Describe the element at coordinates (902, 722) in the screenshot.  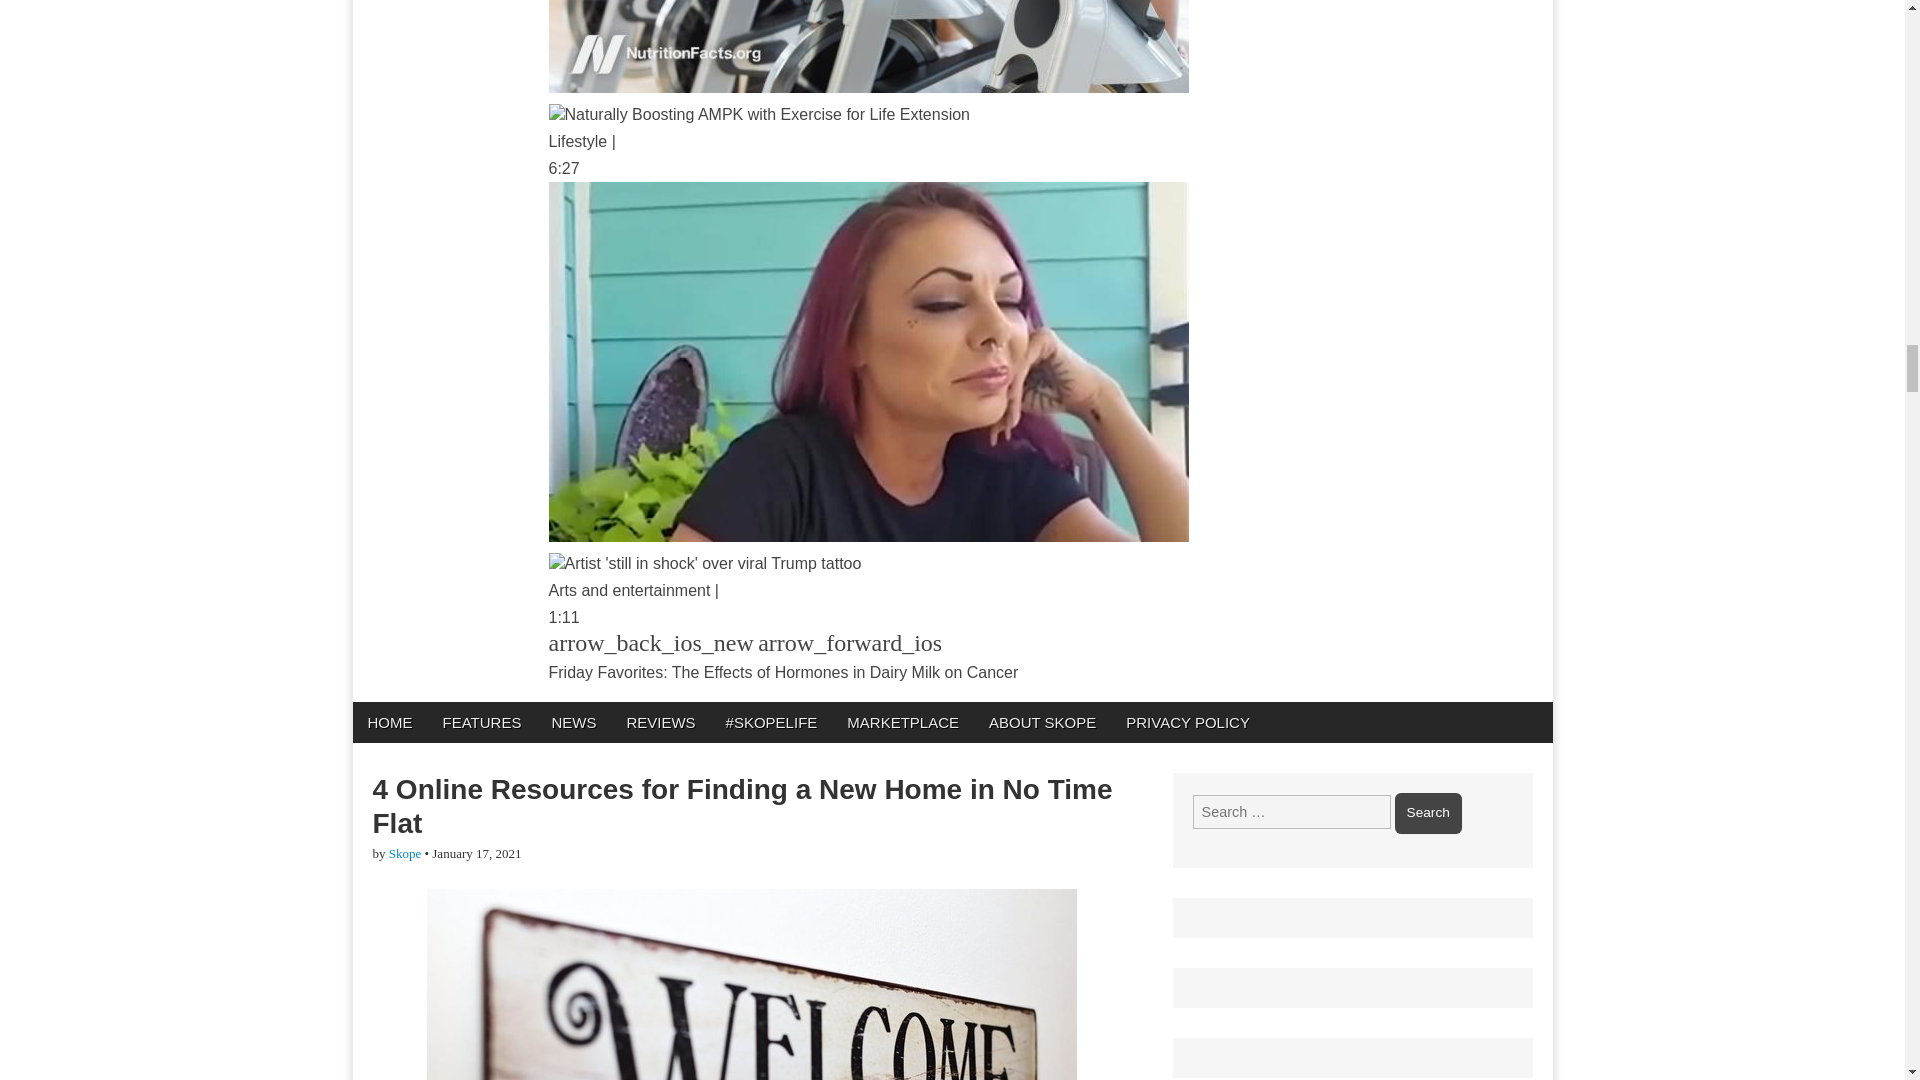
I see `MARKETPLACE` at that location.